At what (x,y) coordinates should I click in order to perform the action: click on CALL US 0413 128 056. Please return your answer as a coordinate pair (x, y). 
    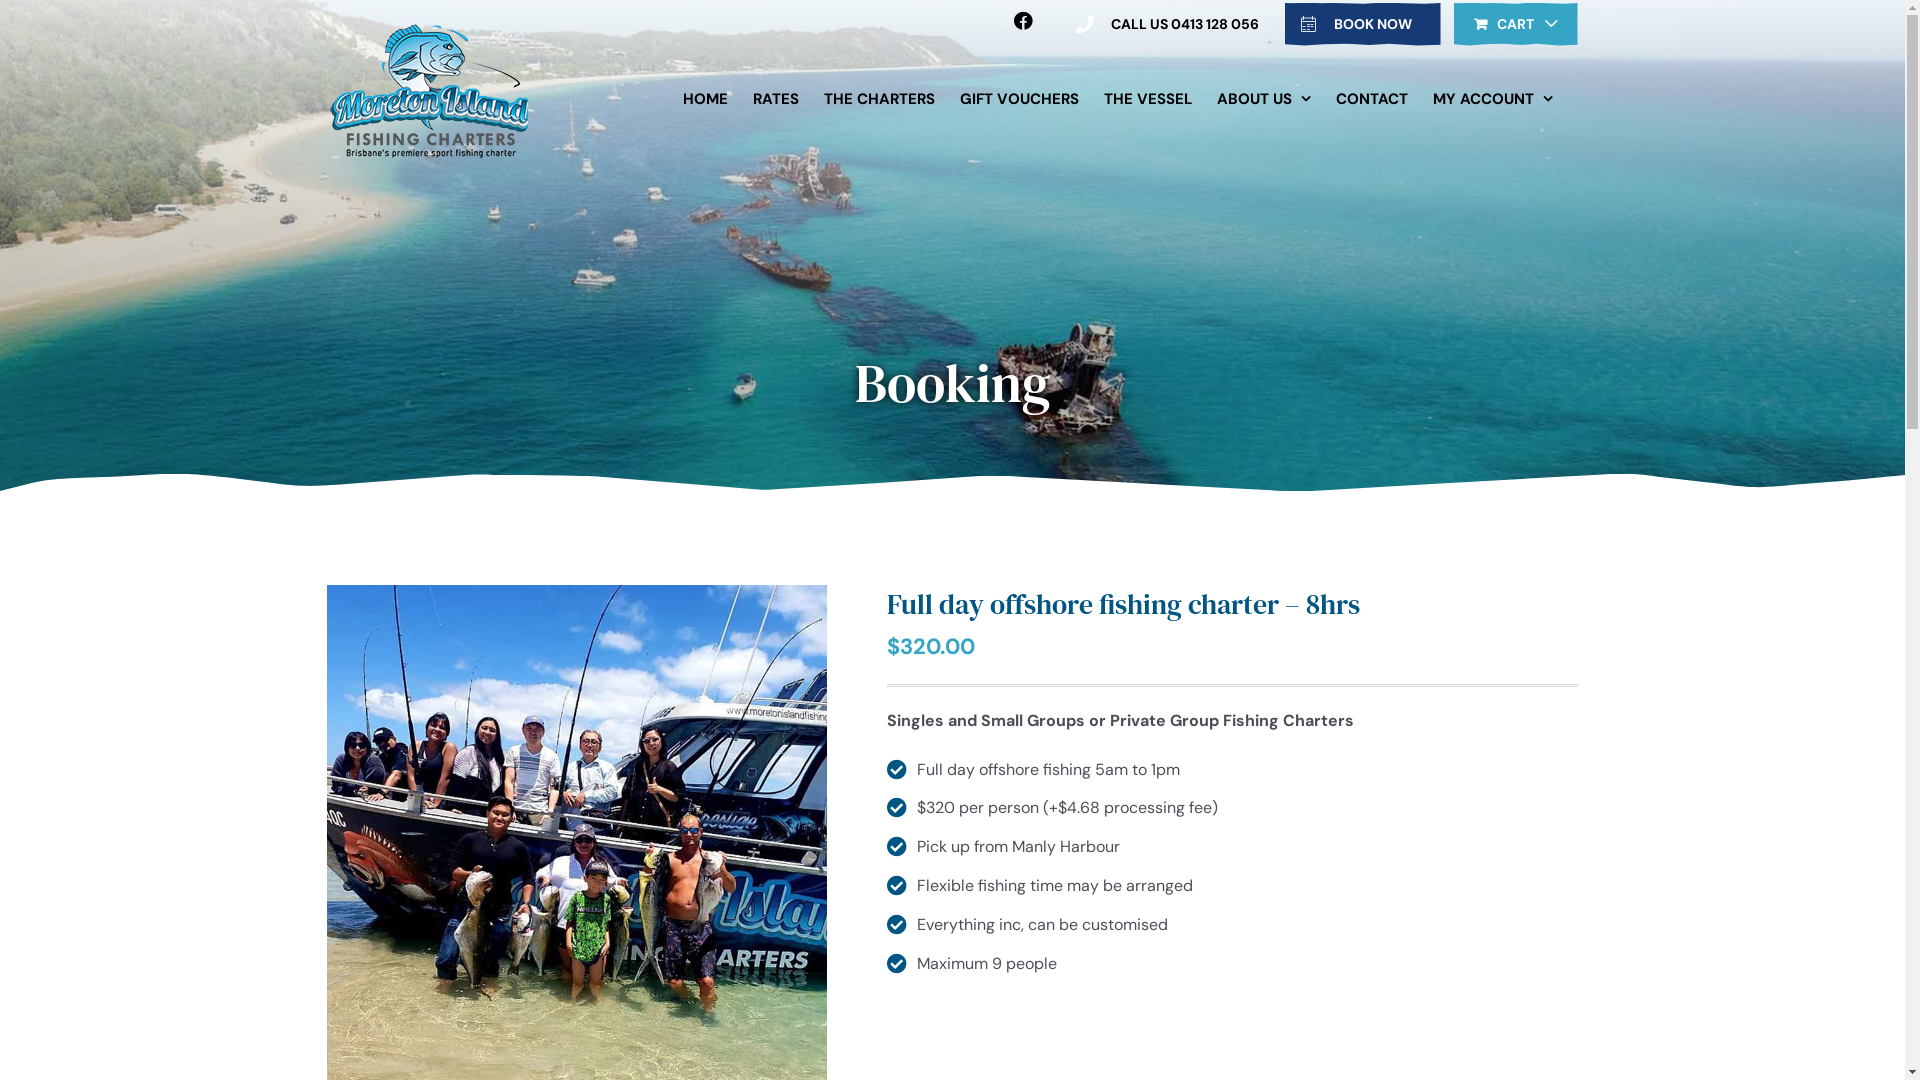
    Looking at the image, I should click on (1160, 24).